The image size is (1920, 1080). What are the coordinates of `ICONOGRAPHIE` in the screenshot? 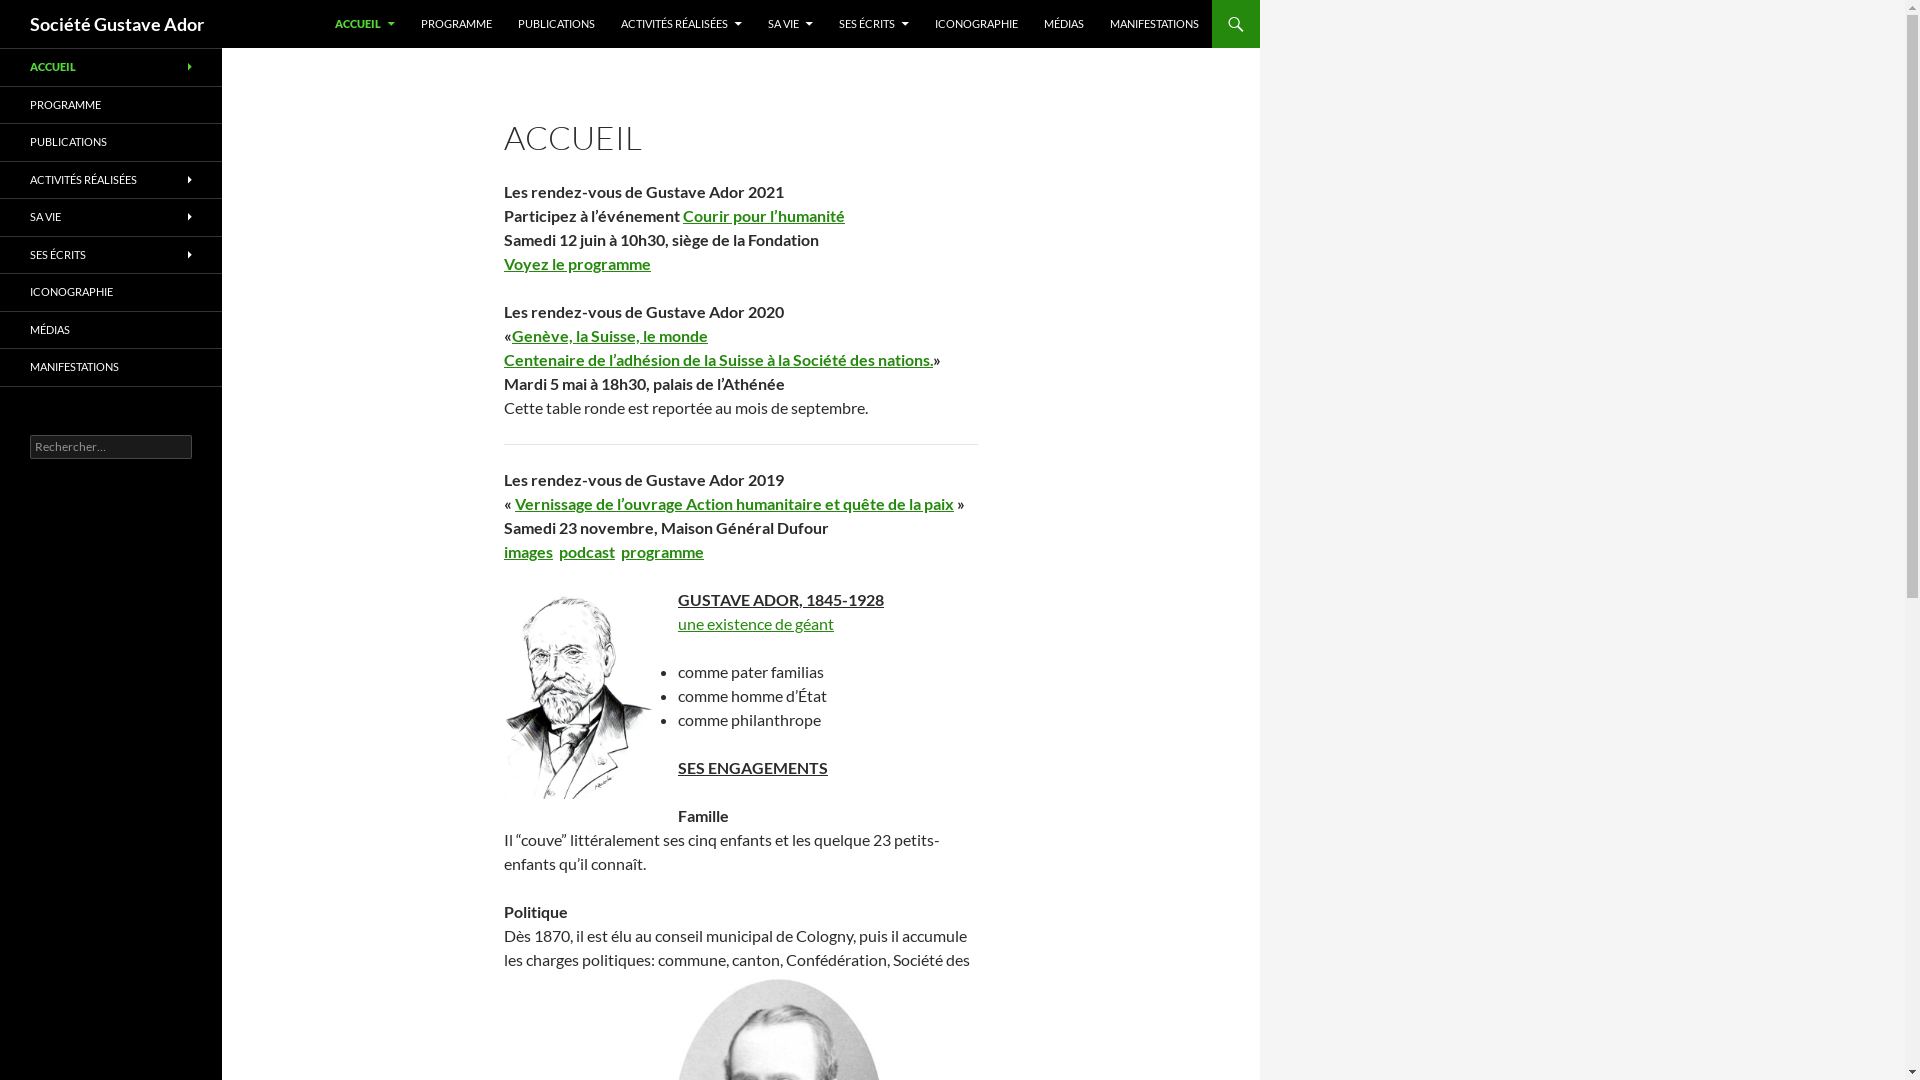 It's located at (976, 24).